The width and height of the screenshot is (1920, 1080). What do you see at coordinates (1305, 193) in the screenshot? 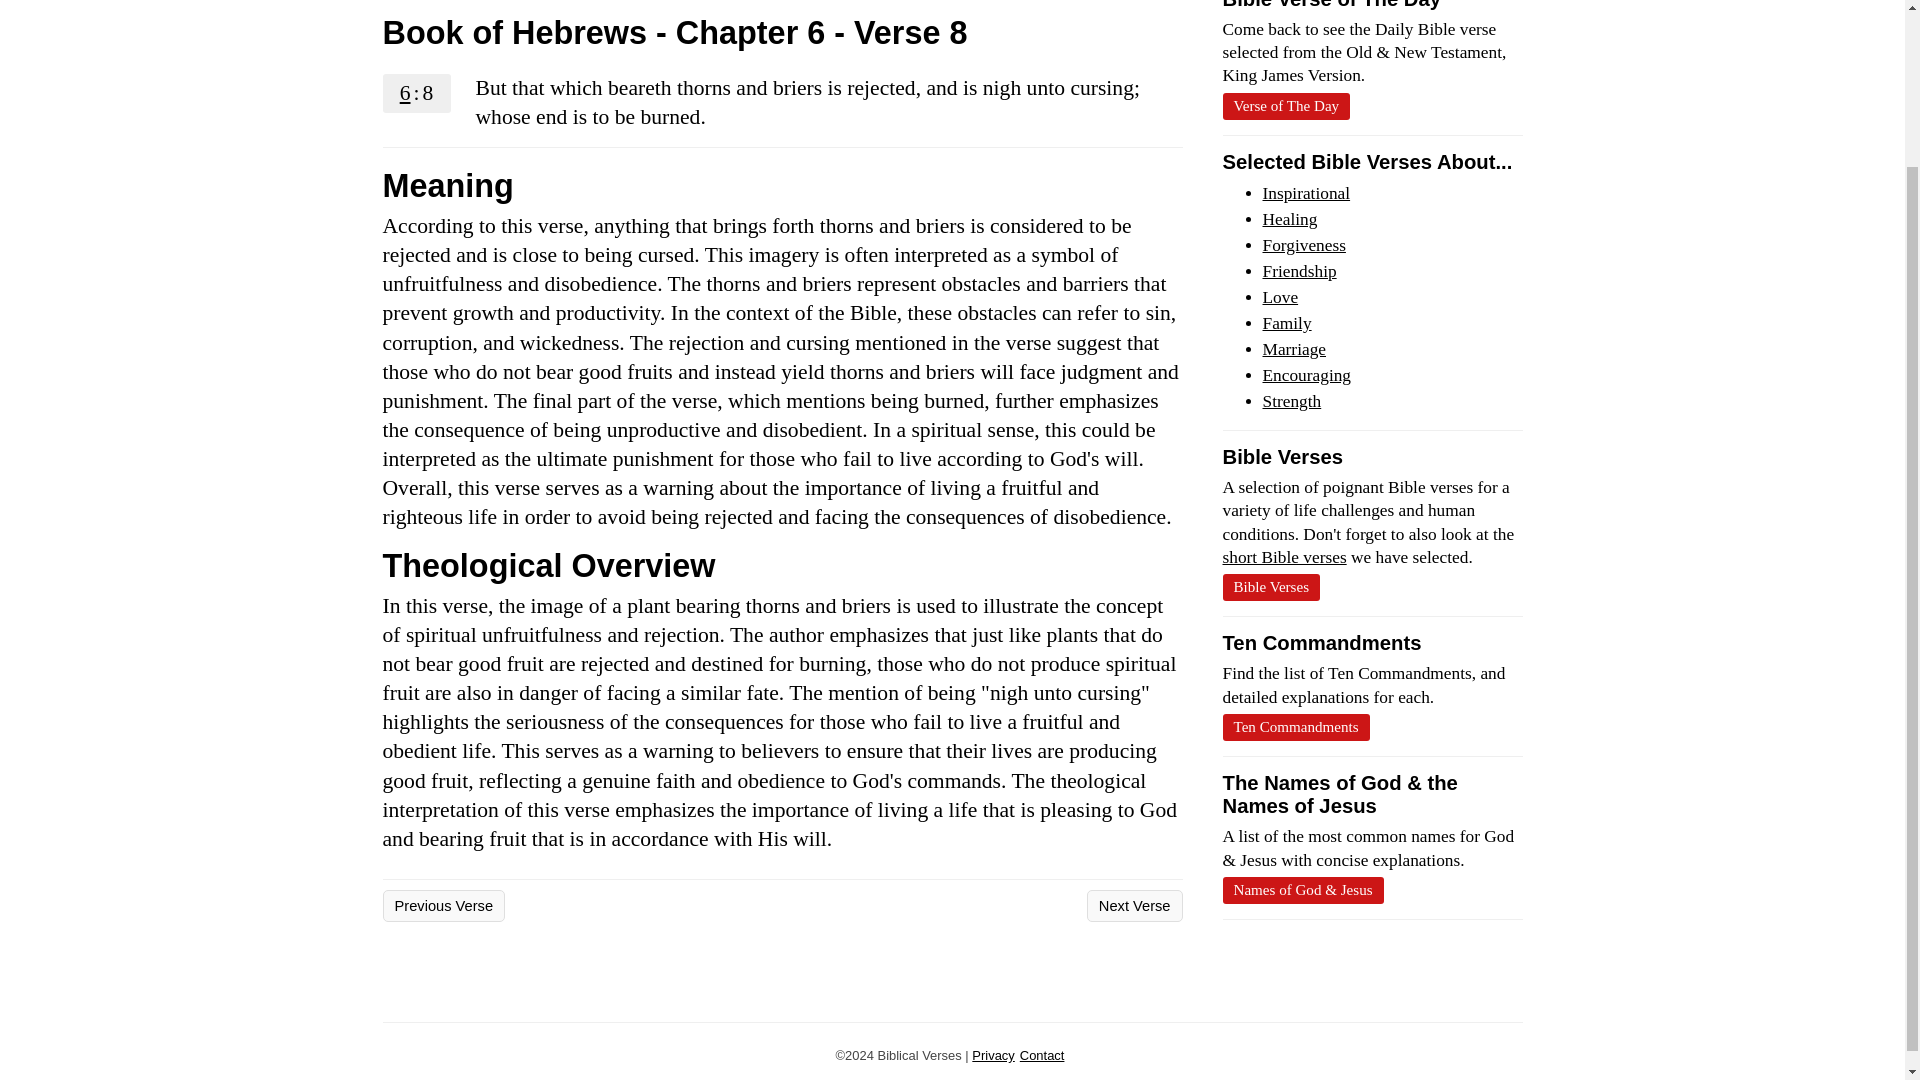
I see `Inspirational` at bounding box center [1305, 193].